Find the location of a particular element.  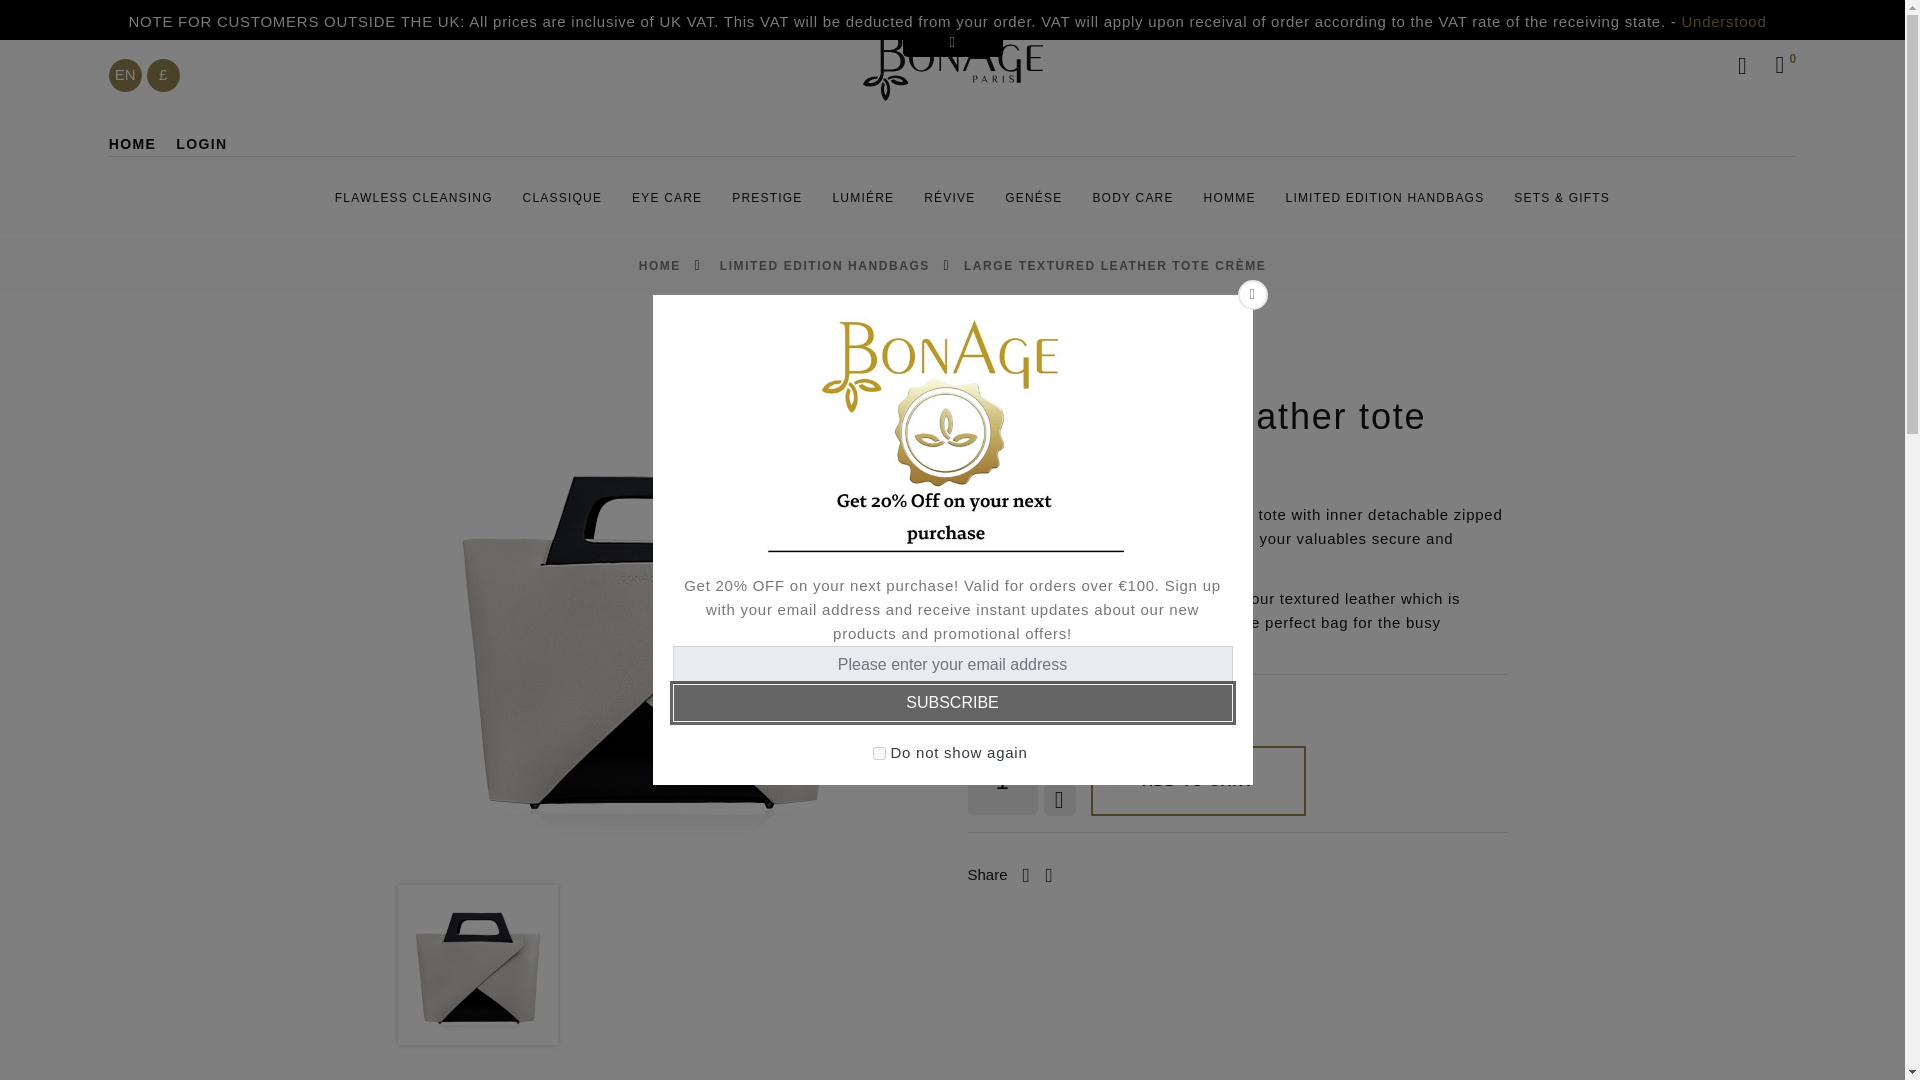

LOGIN is located at coordinates (201, 144).